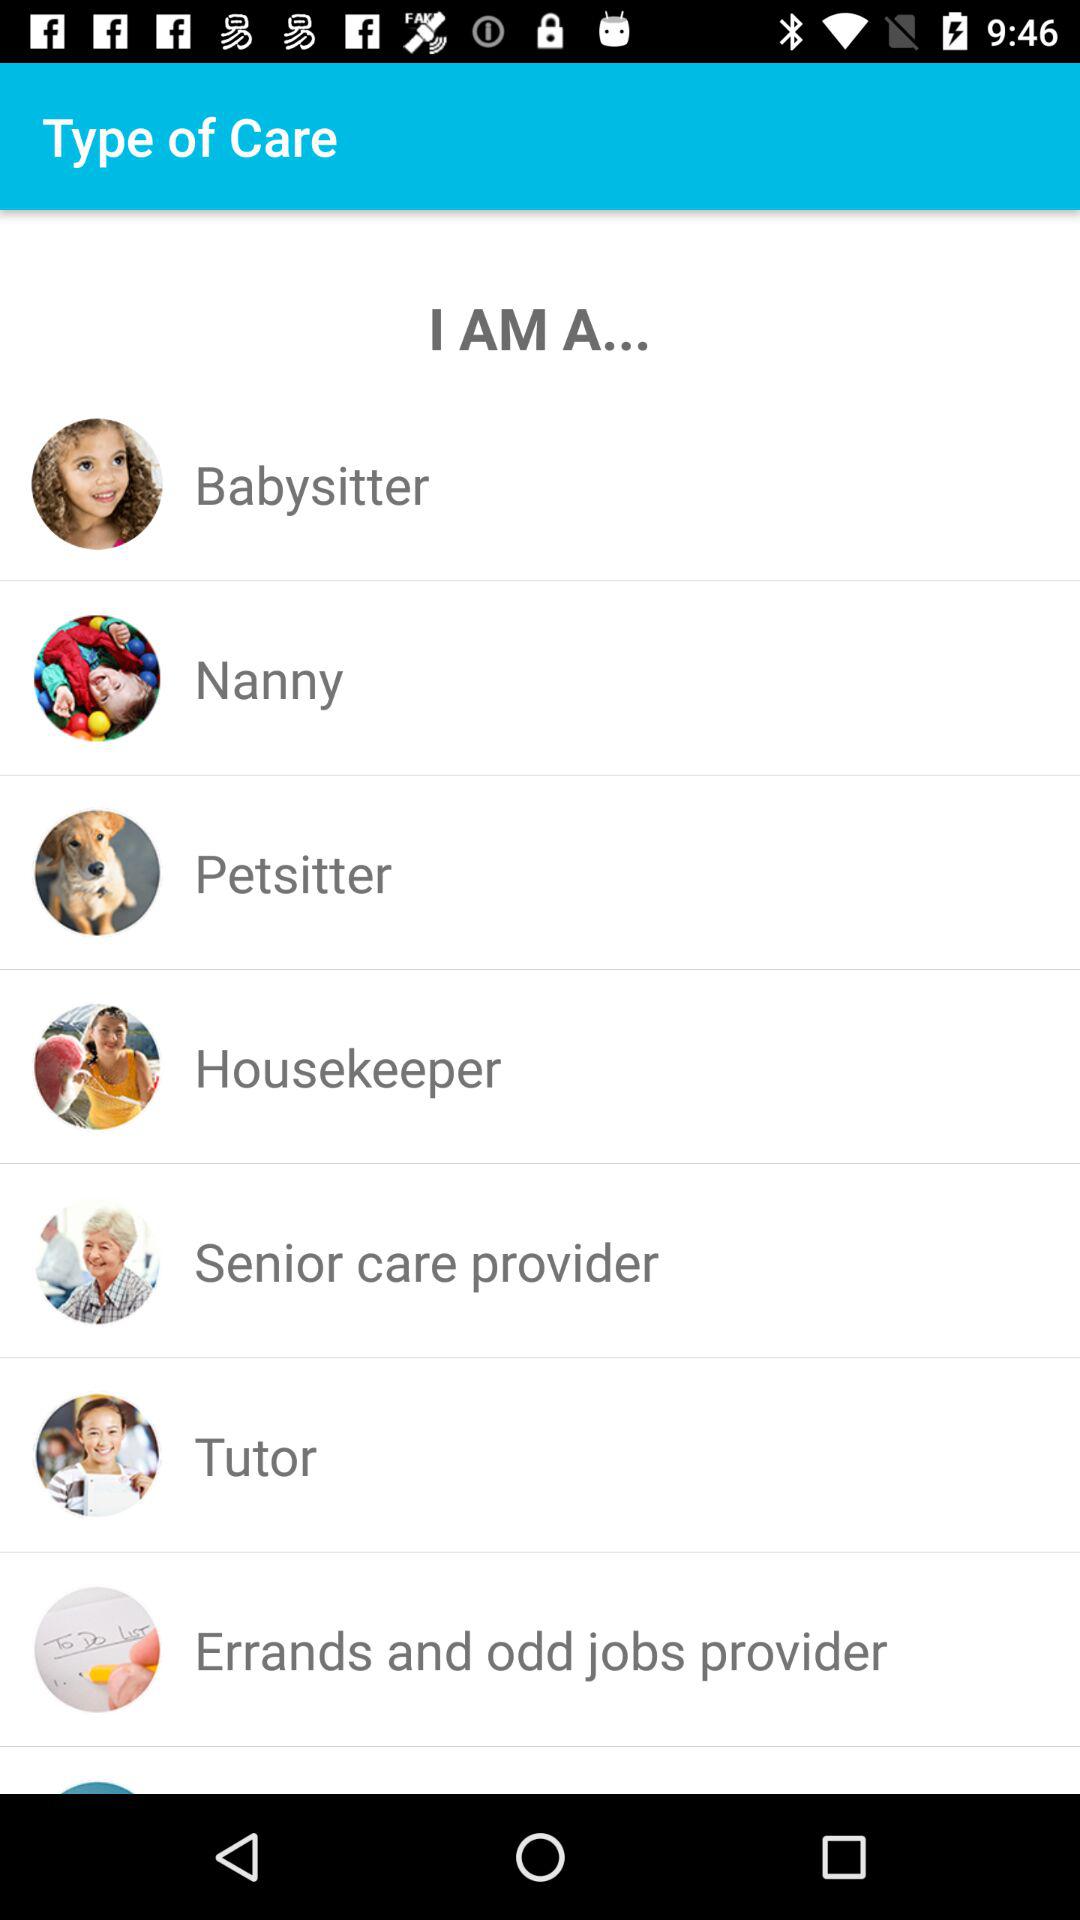 This screenshot has width=1080, height=1920. Describe the element at coordinates (293, 872) in the screenshot. I see `press item above the housekeeper` at that location.